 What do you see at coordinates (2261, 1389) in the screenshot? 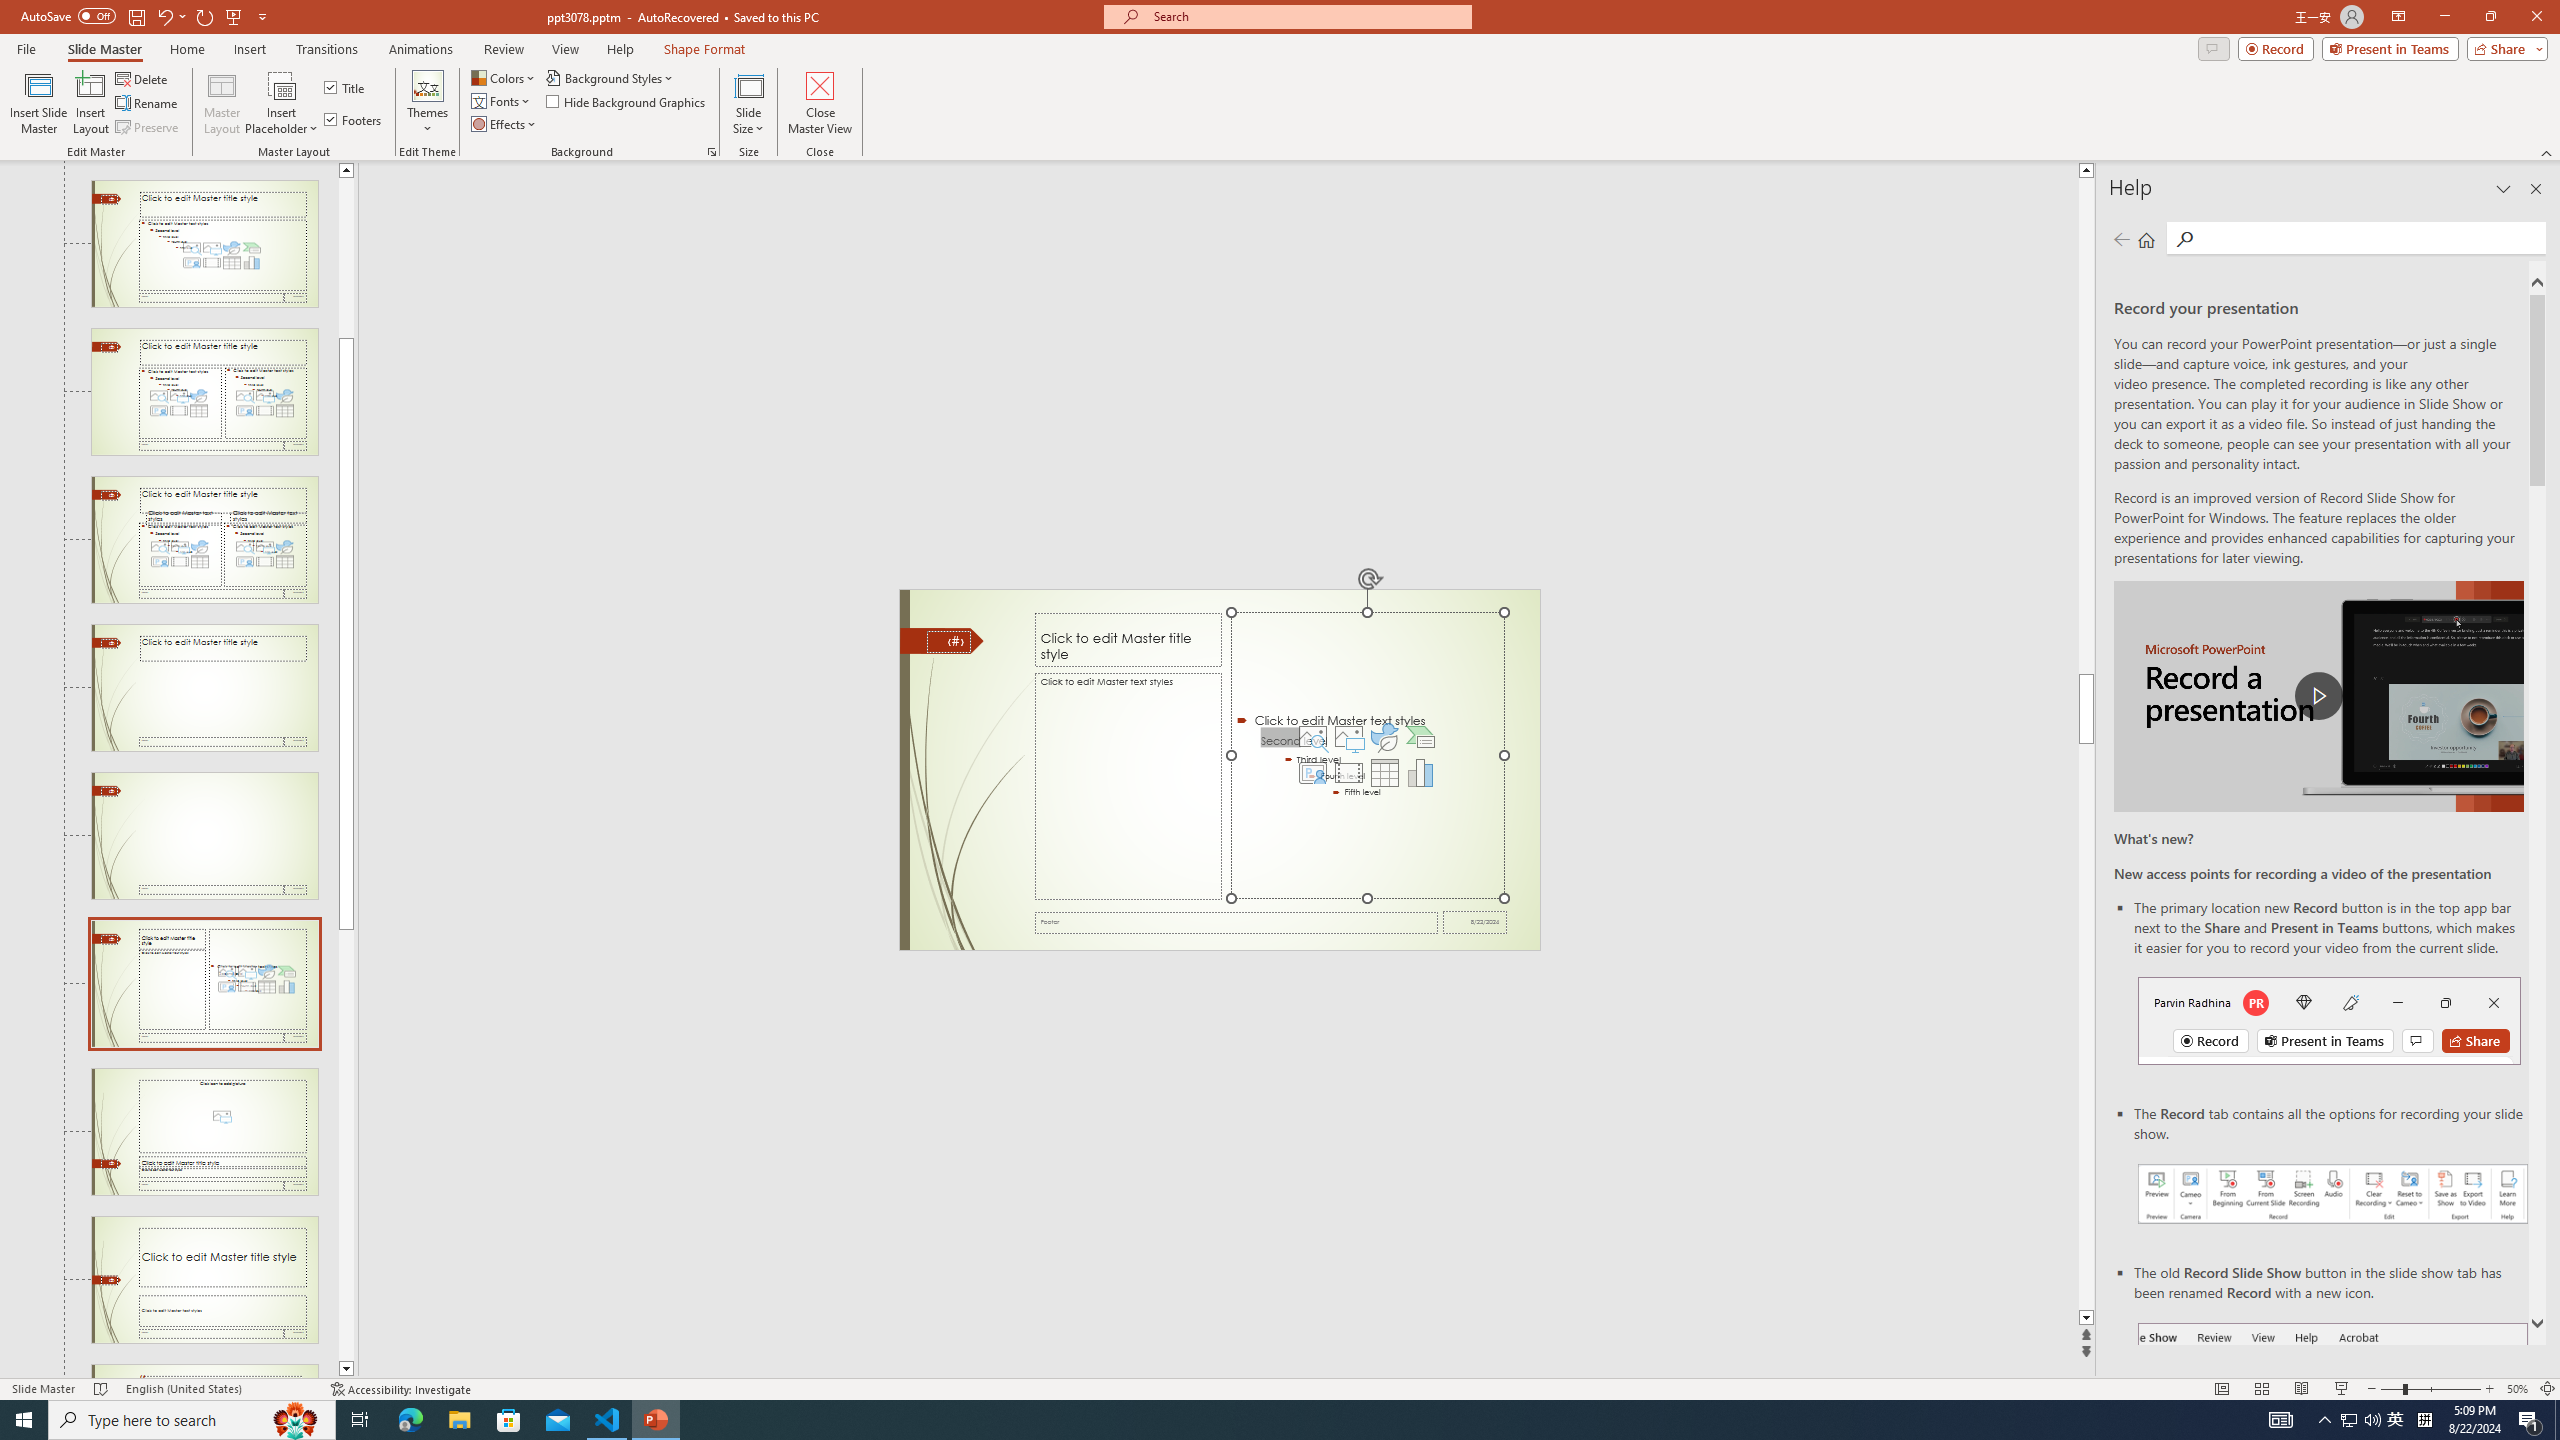
I see `Slide Sorter` at bounding box center [2261, 1389].